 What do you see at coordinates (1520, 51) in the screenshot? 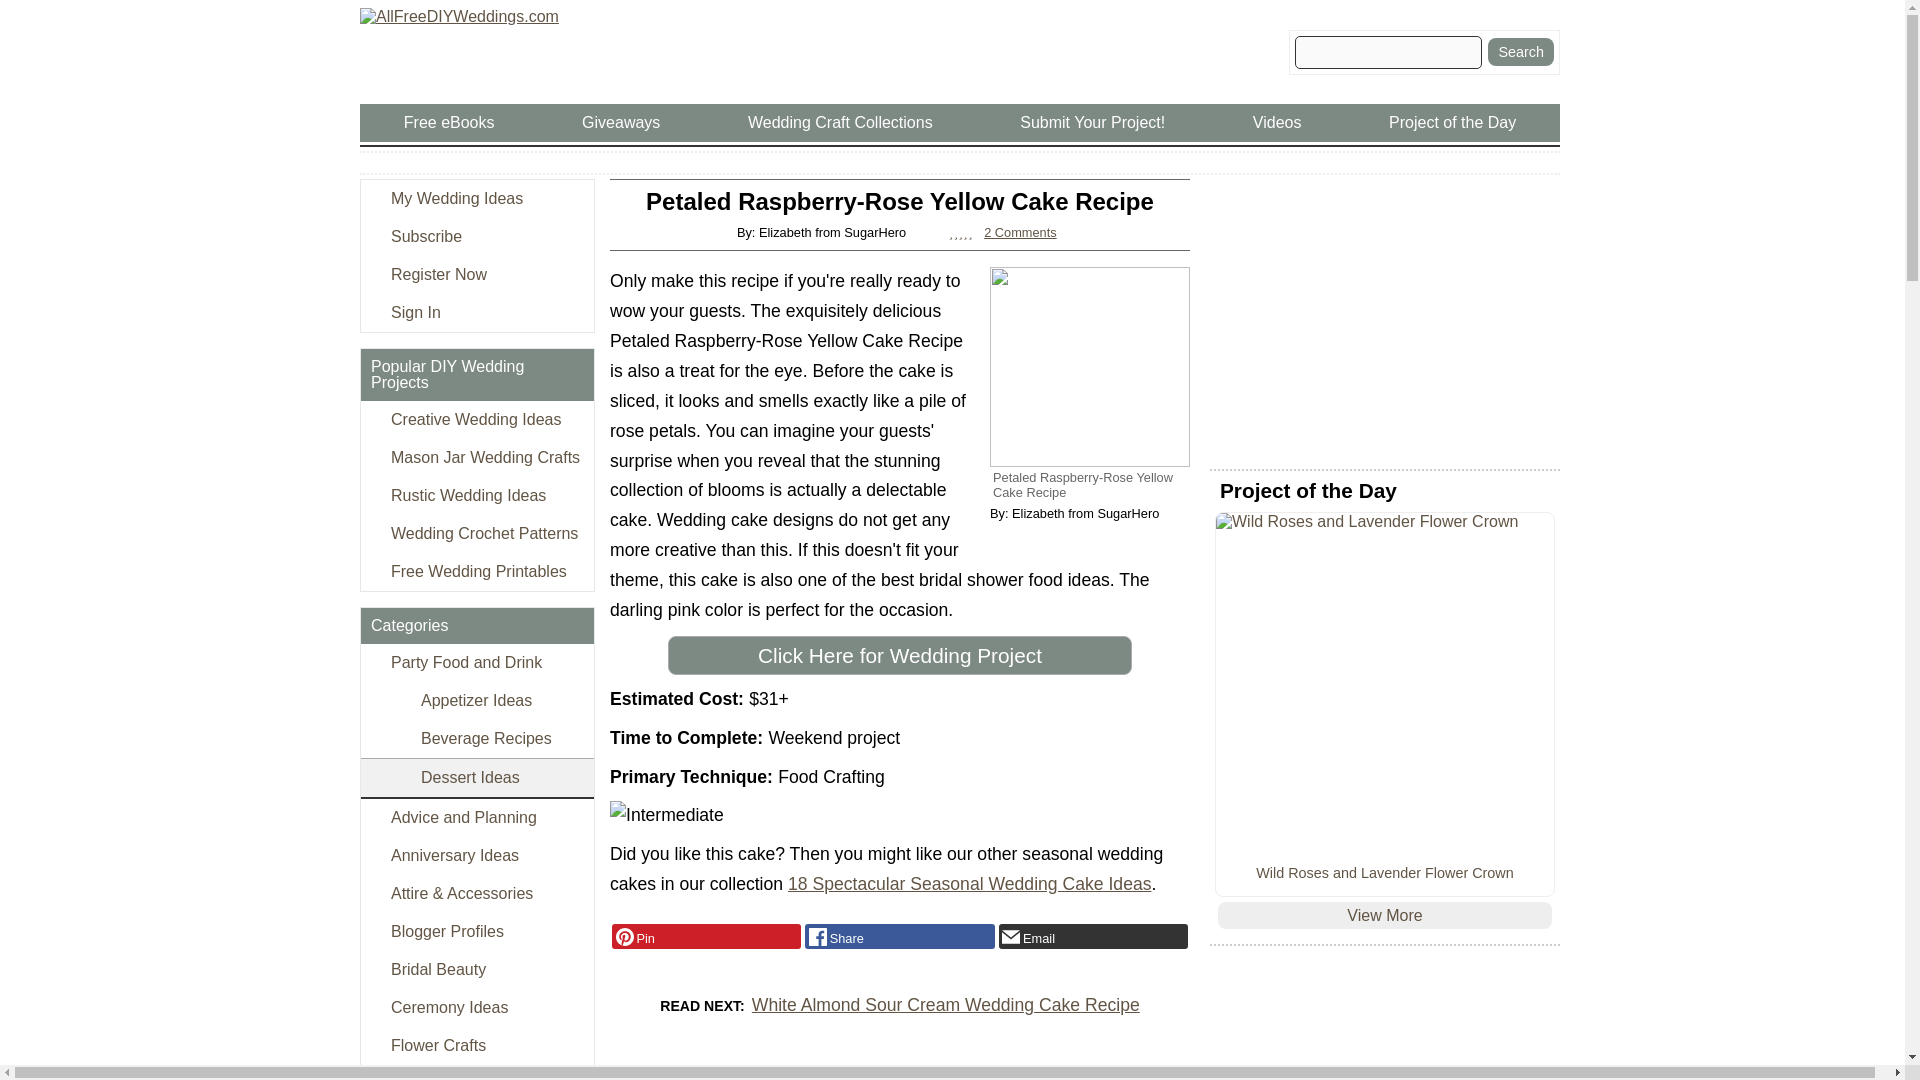
I see `Search` at bounding box center [1520, 51].